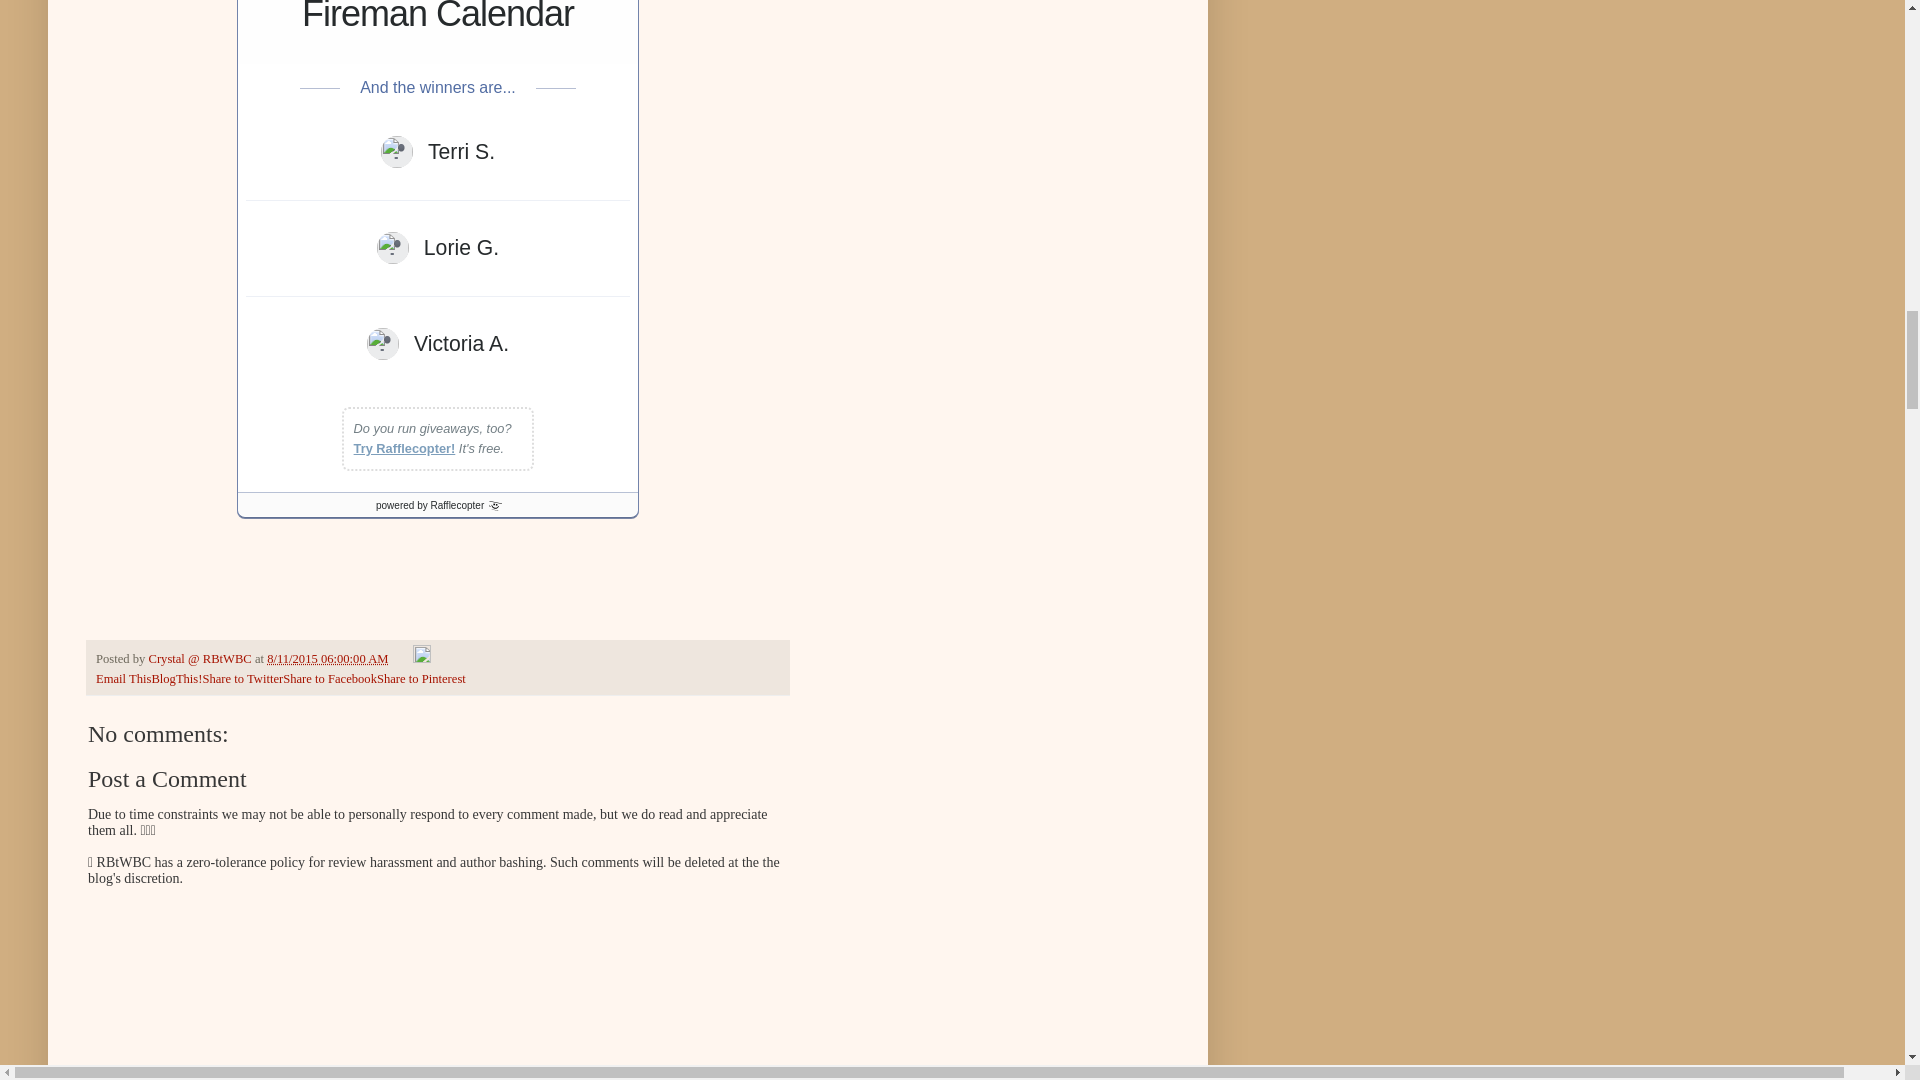 The image size is (1920, 1080). Describe the element at coordinates (326, 659) in the screenshot. I see `permanent link` at that location.